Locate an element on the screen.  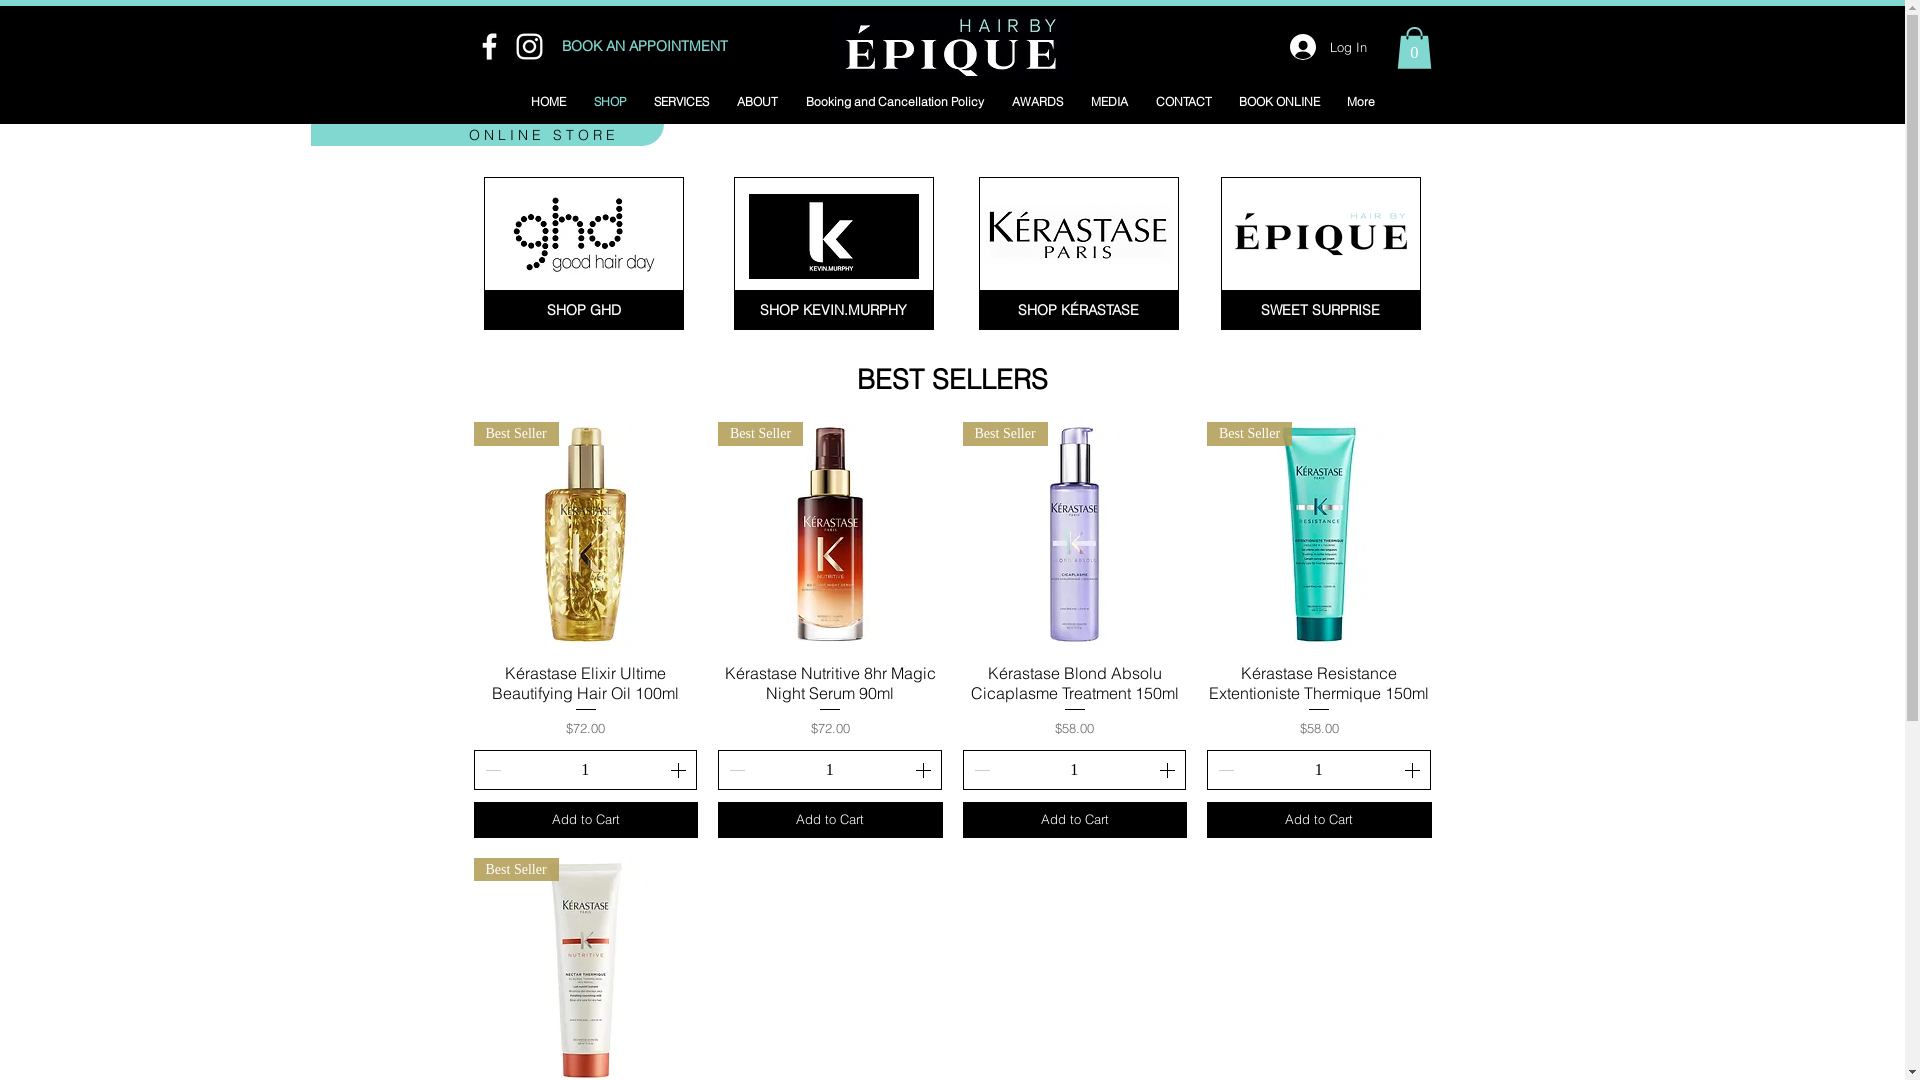
BOOK ONLINE is located at coordinates (1280, 102).